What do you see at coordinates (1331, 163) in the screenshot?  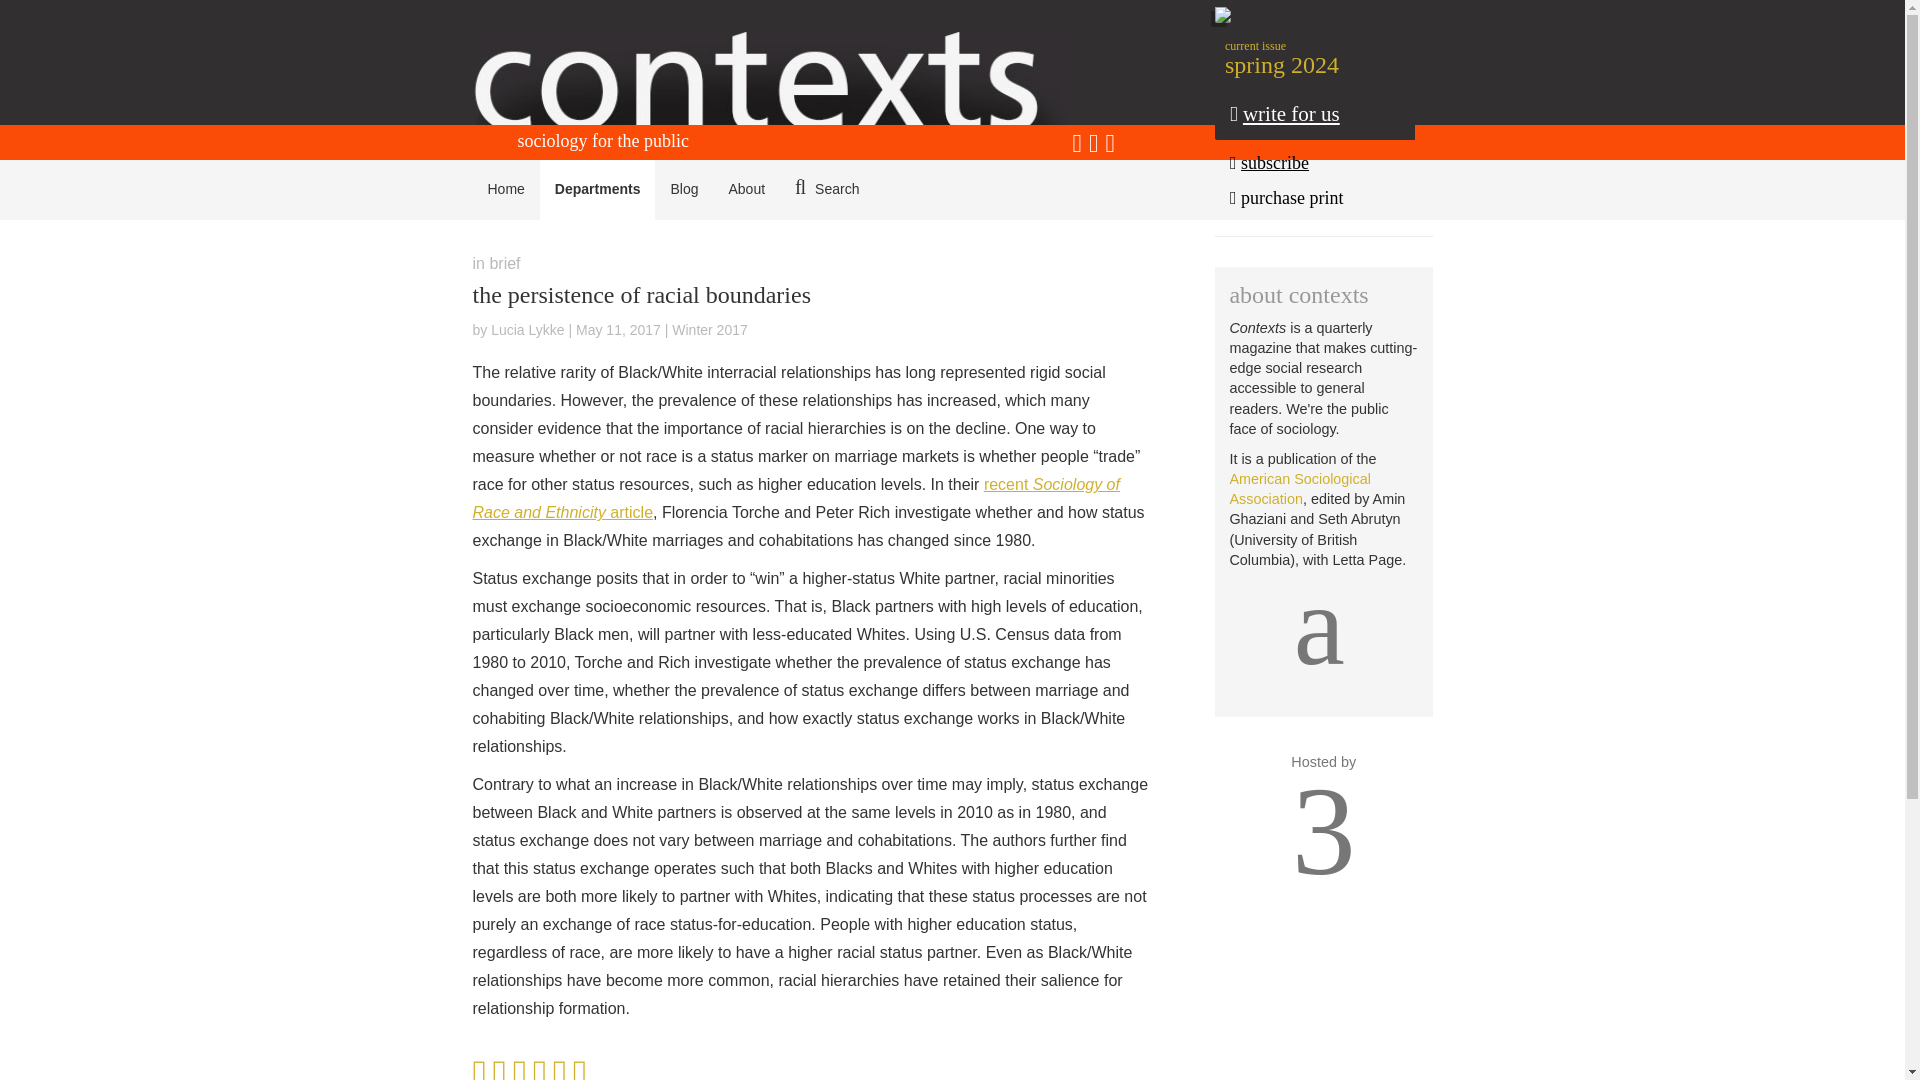 I see `subscribe` at bounding box center [1331, 163].